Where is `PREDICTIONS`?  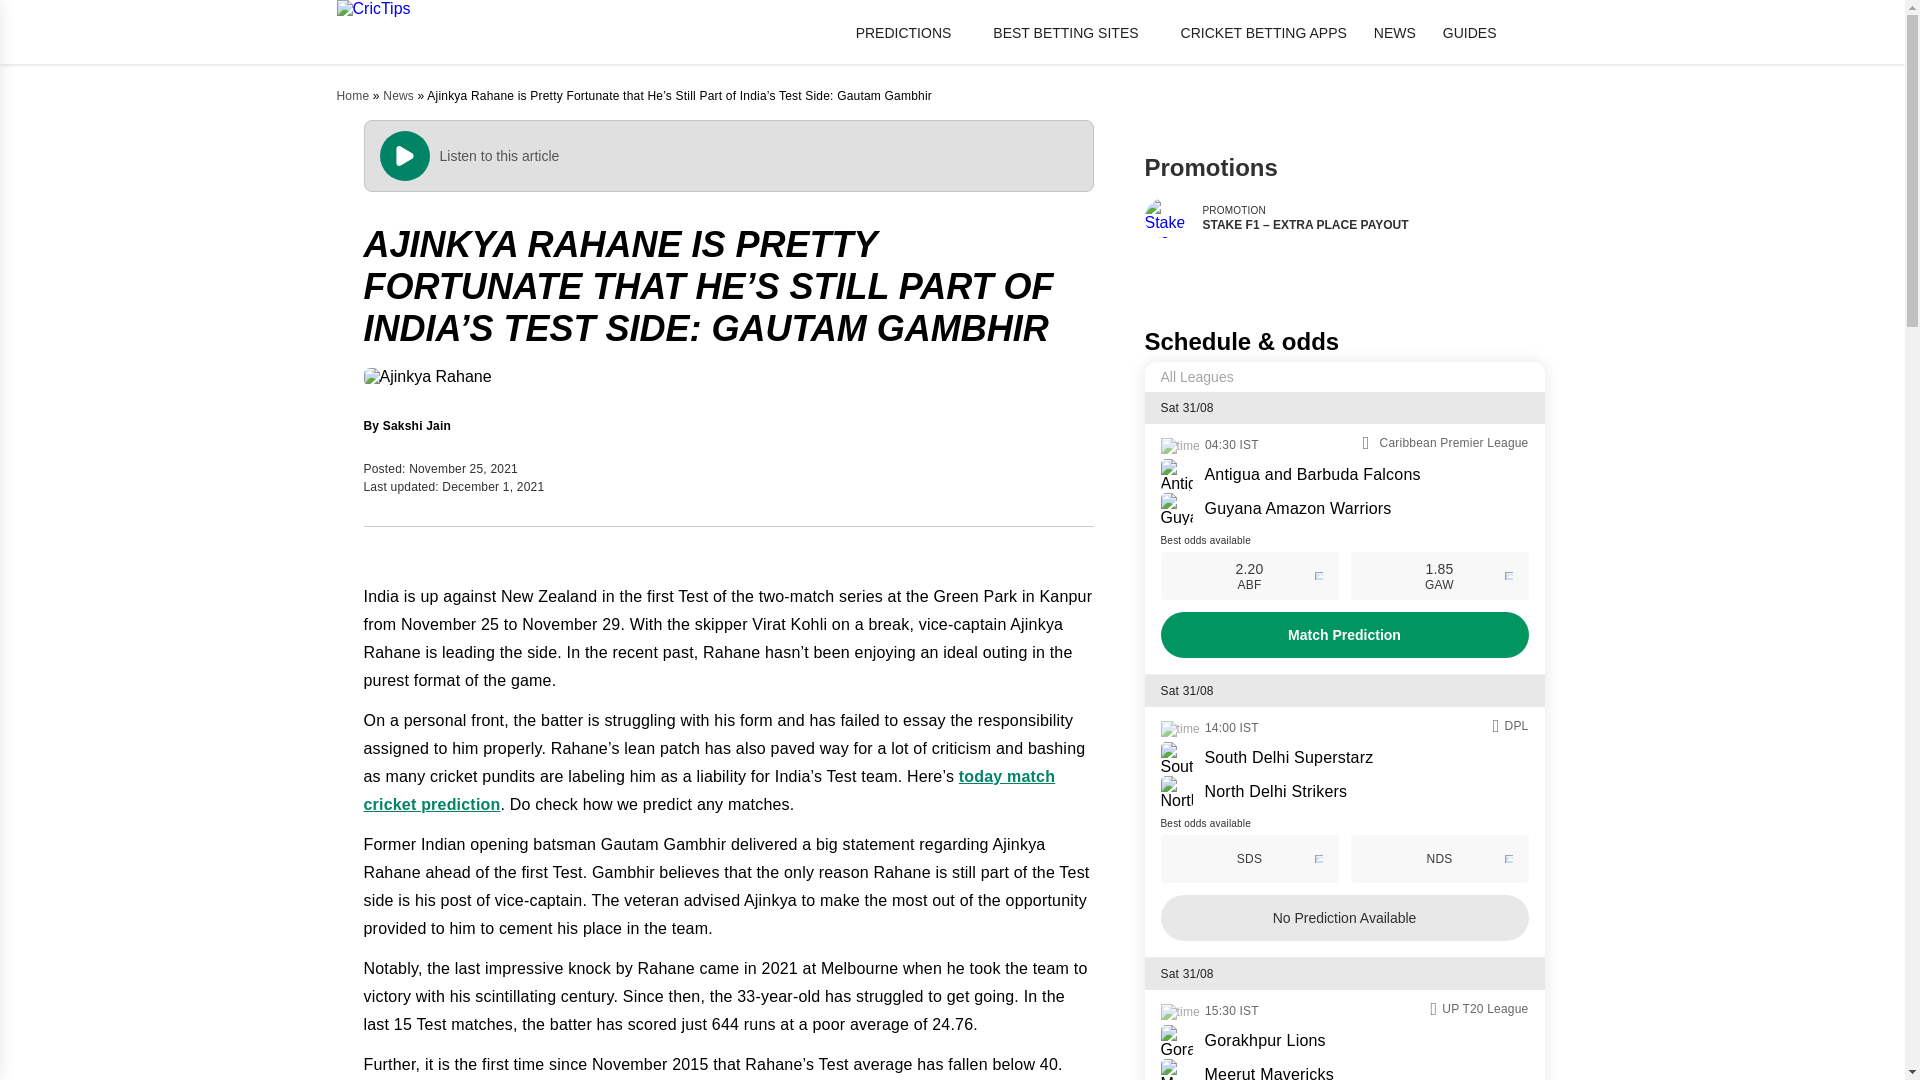
PREDICTIONS is located at coordinates (912, 32).